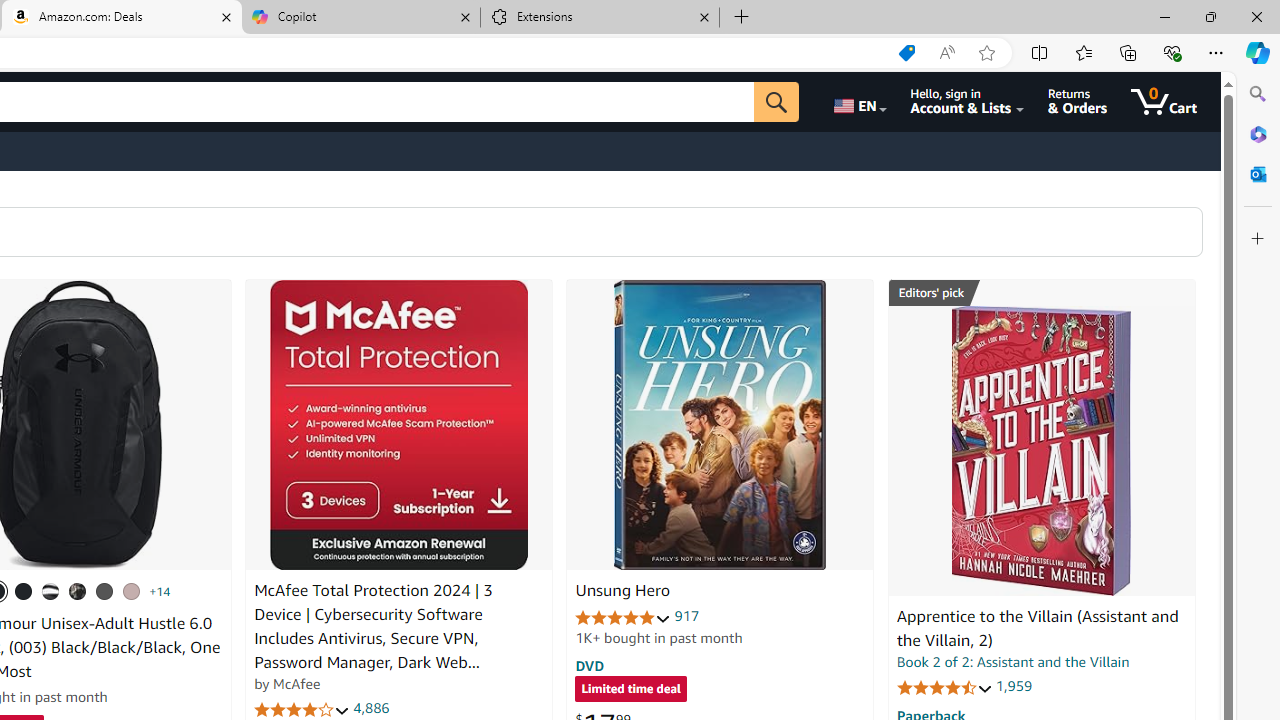 The width and height of the screenshot is (1280, 720). What do you see at coordinates (600, 18) in the screenshot?
I see `Extensions` at bounding box center [600, 18].